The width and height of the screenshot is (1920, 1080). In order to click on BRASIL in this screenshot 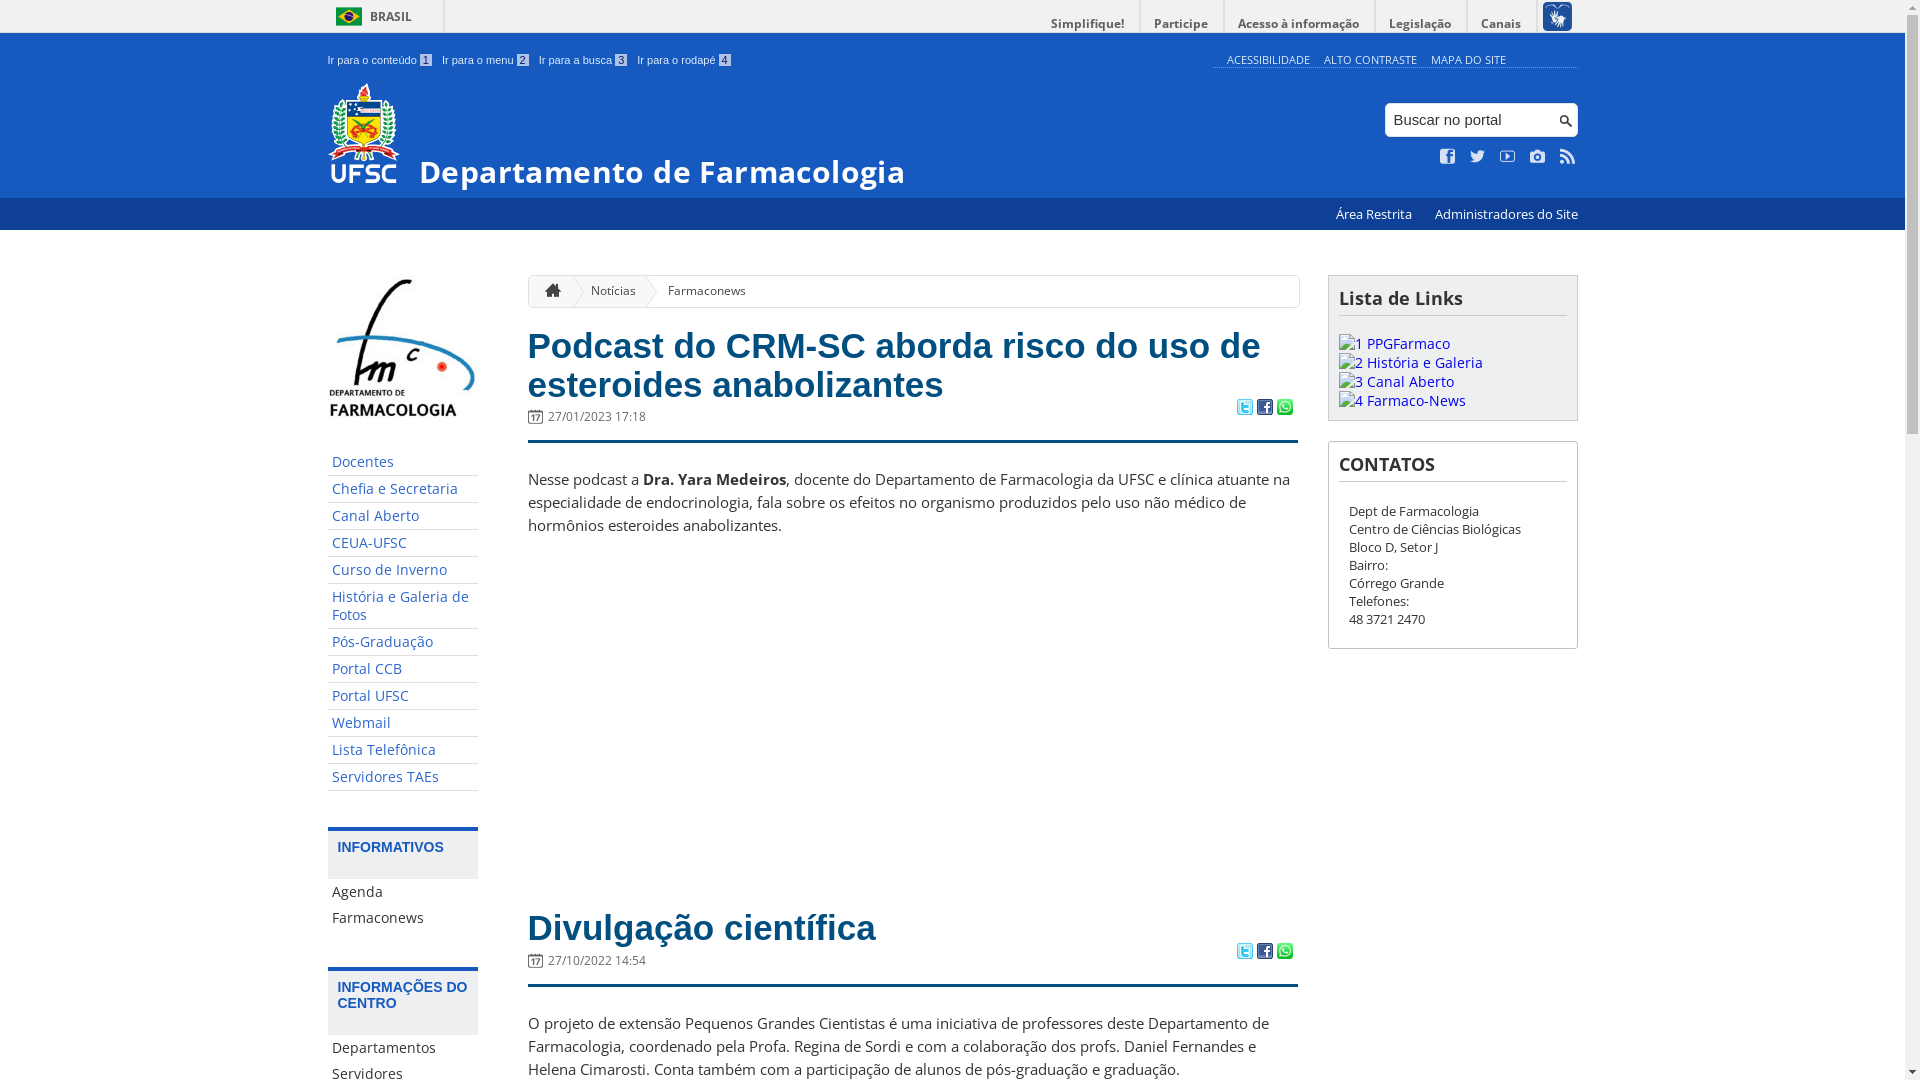, I will do `click(370, 16)`.